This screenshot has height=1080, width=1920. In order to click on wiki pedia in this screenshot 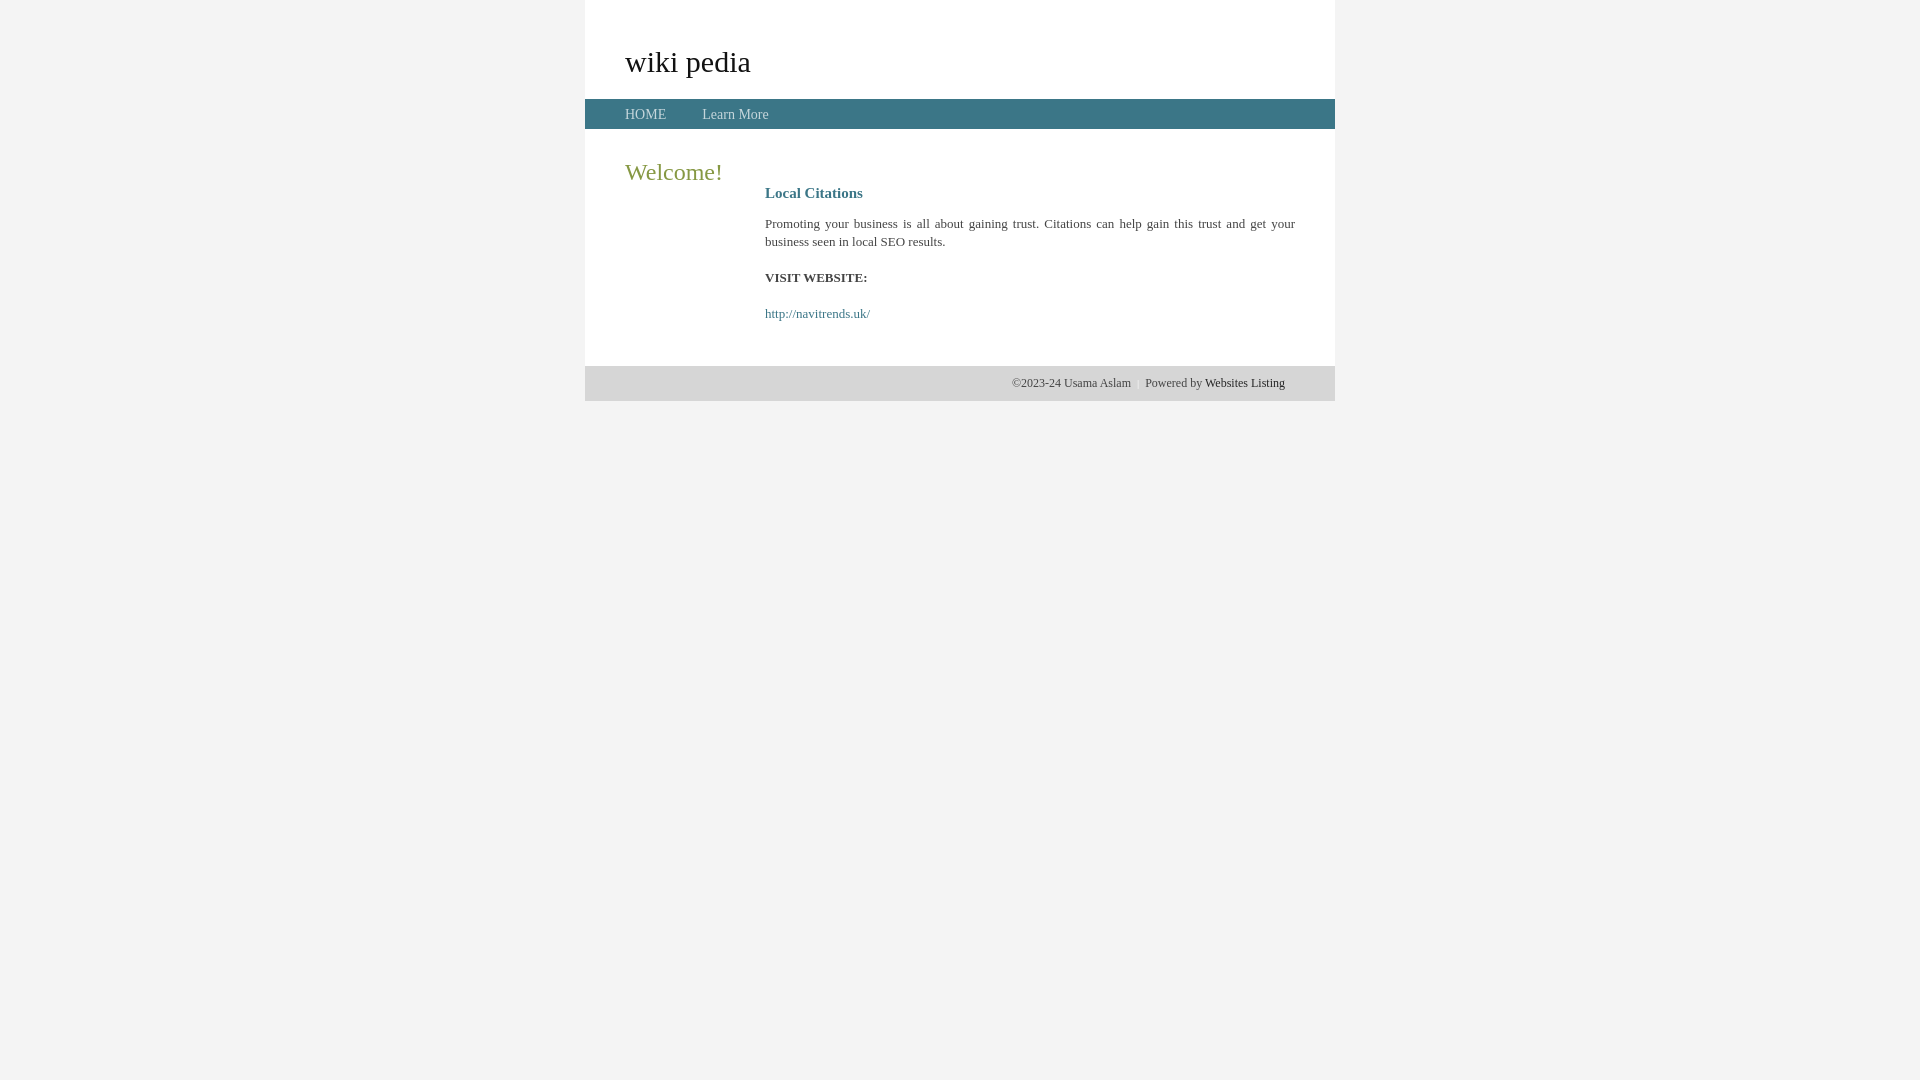, I will do `click(688, 61)`.